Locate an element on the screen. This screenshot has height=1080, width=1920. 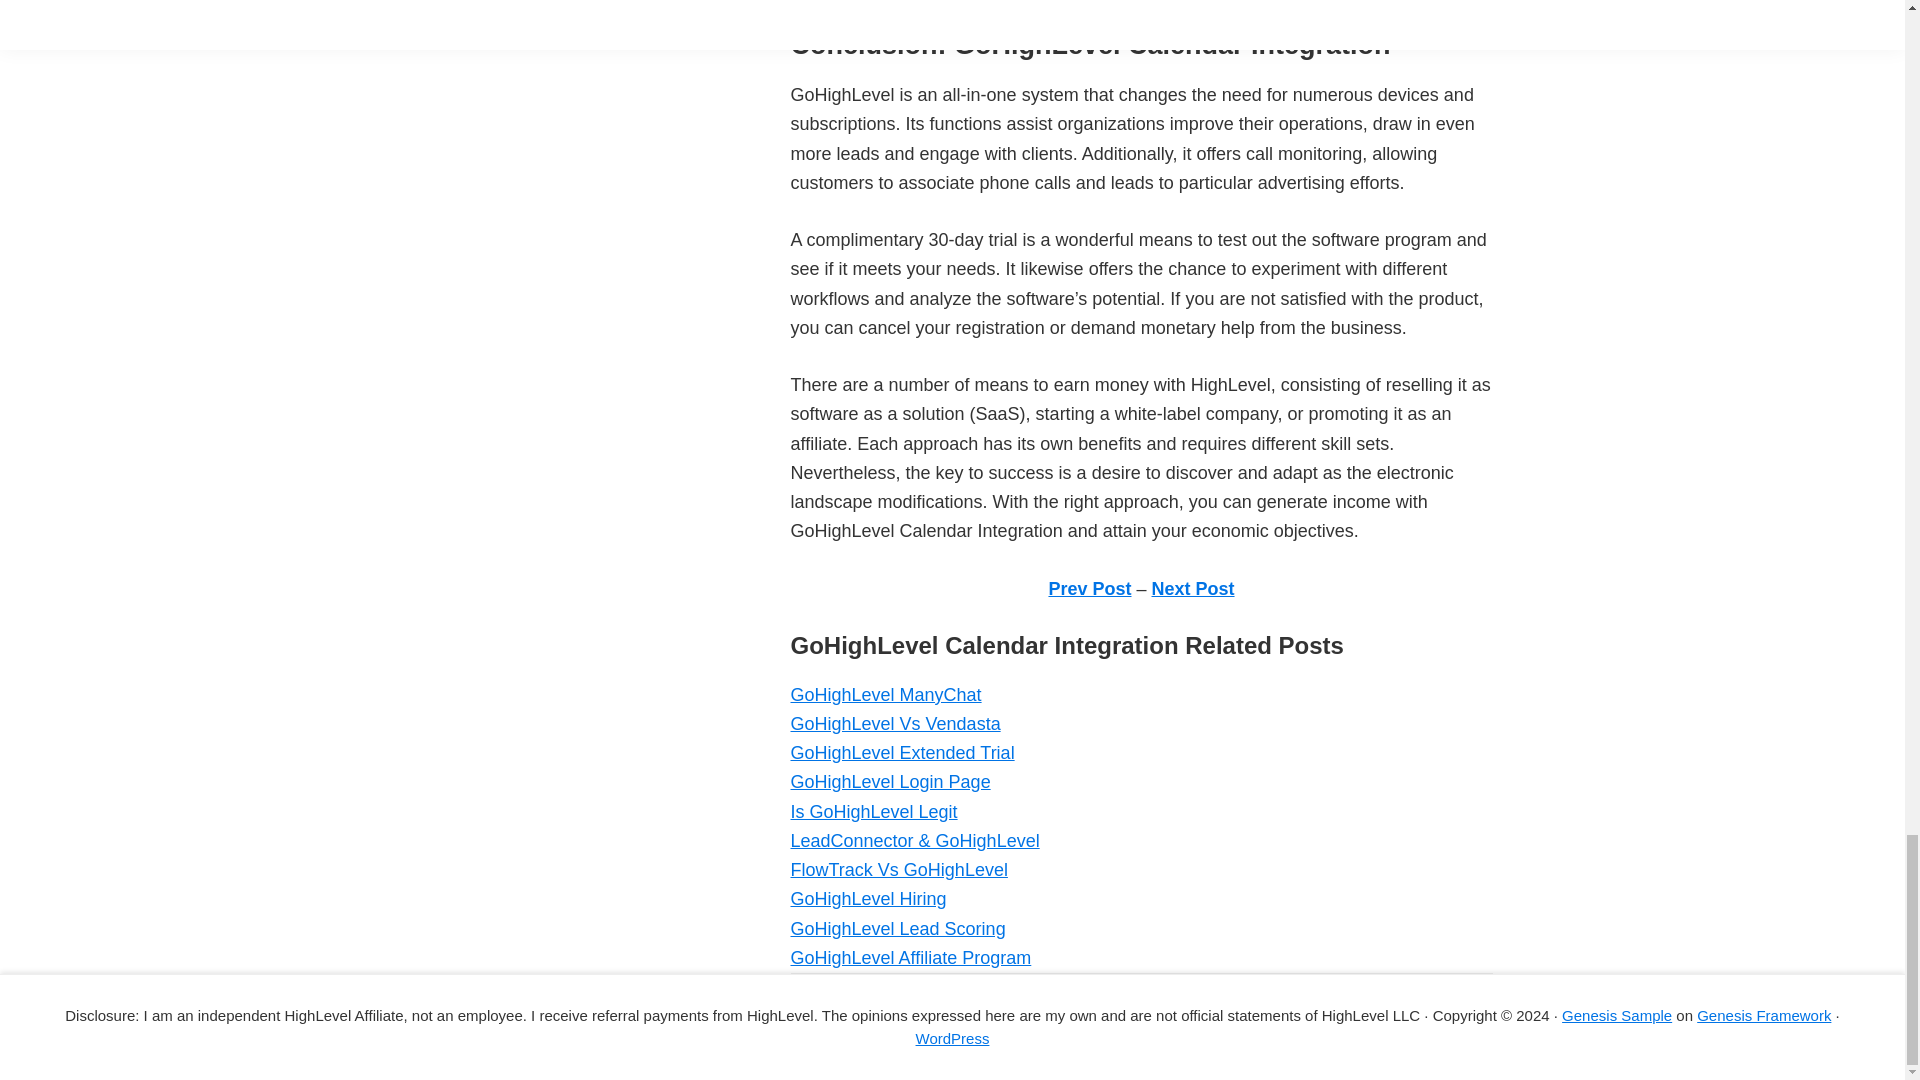
FlowTrack Vs GoHighLevel is located at coordinates (898, 870).